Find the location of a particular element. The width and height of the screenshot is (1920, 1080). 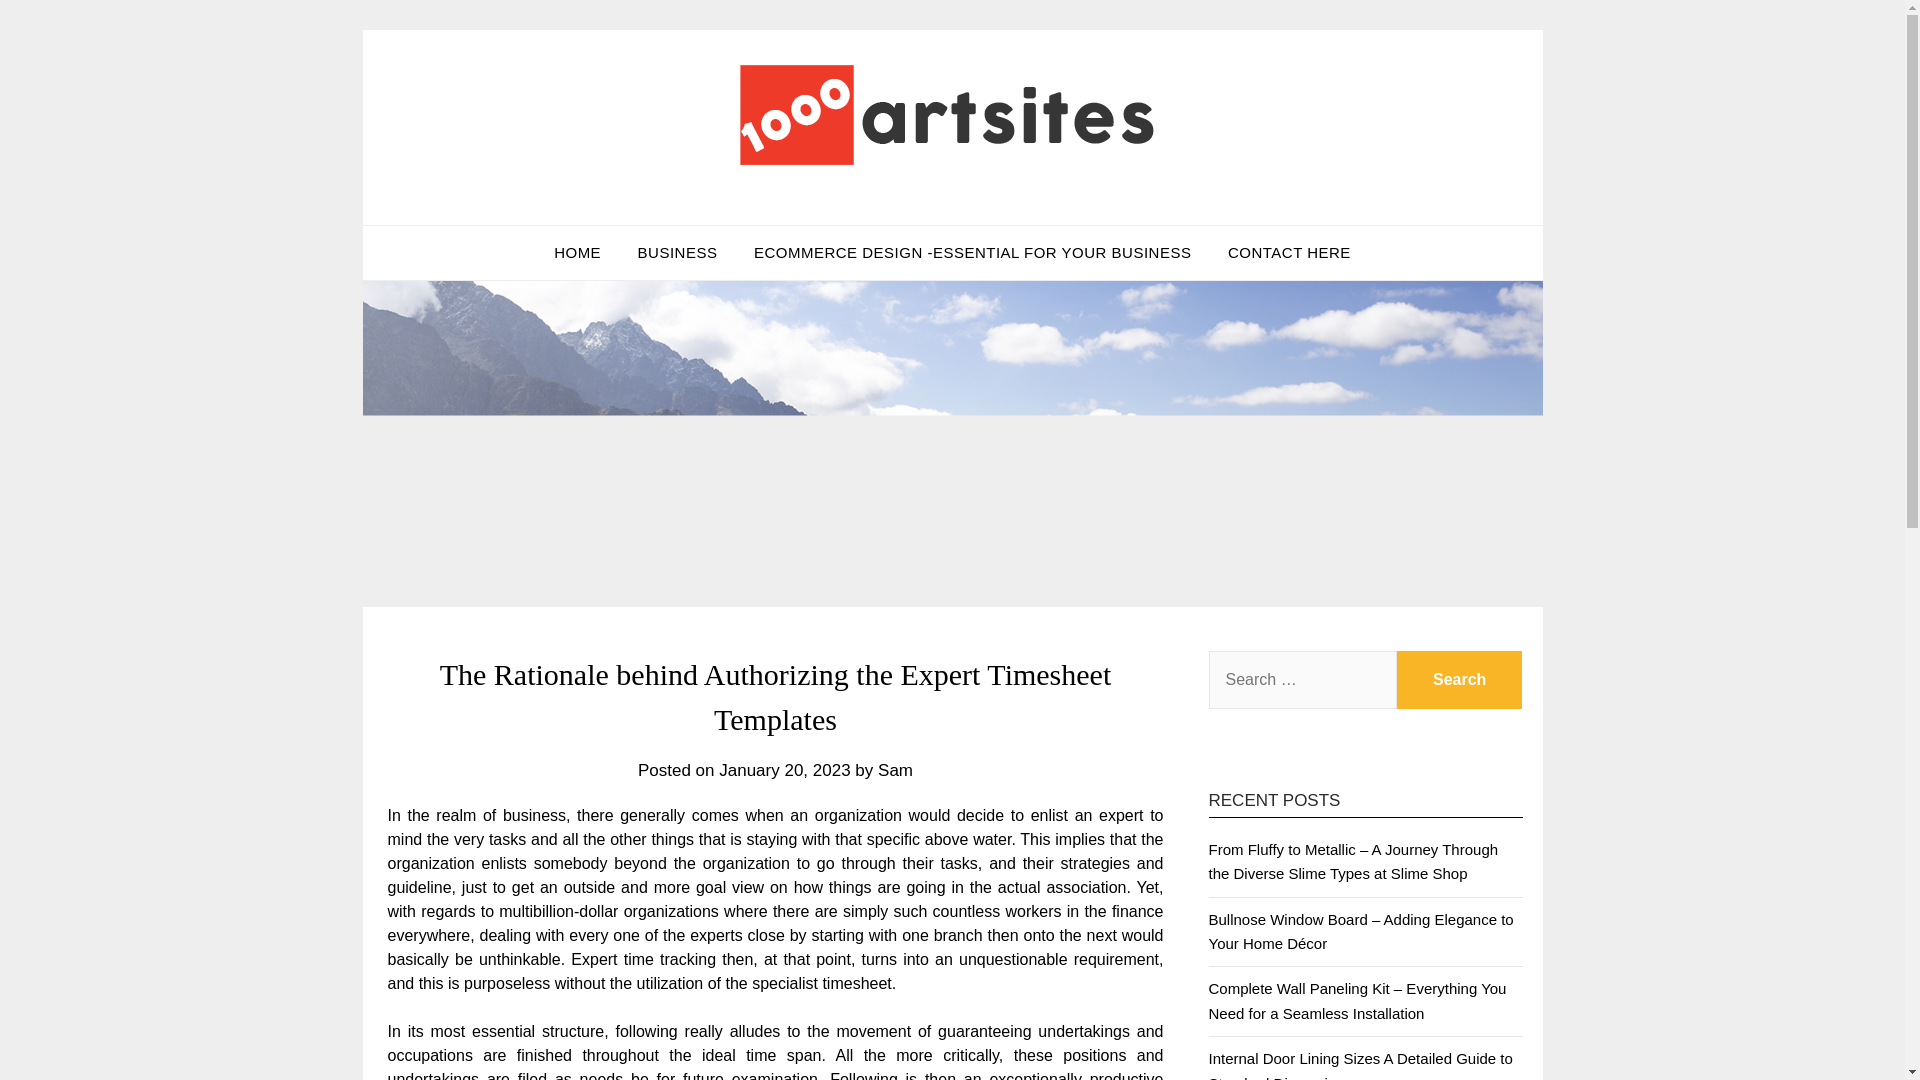

January 20, 2023 is located at coordinates (784, 770).